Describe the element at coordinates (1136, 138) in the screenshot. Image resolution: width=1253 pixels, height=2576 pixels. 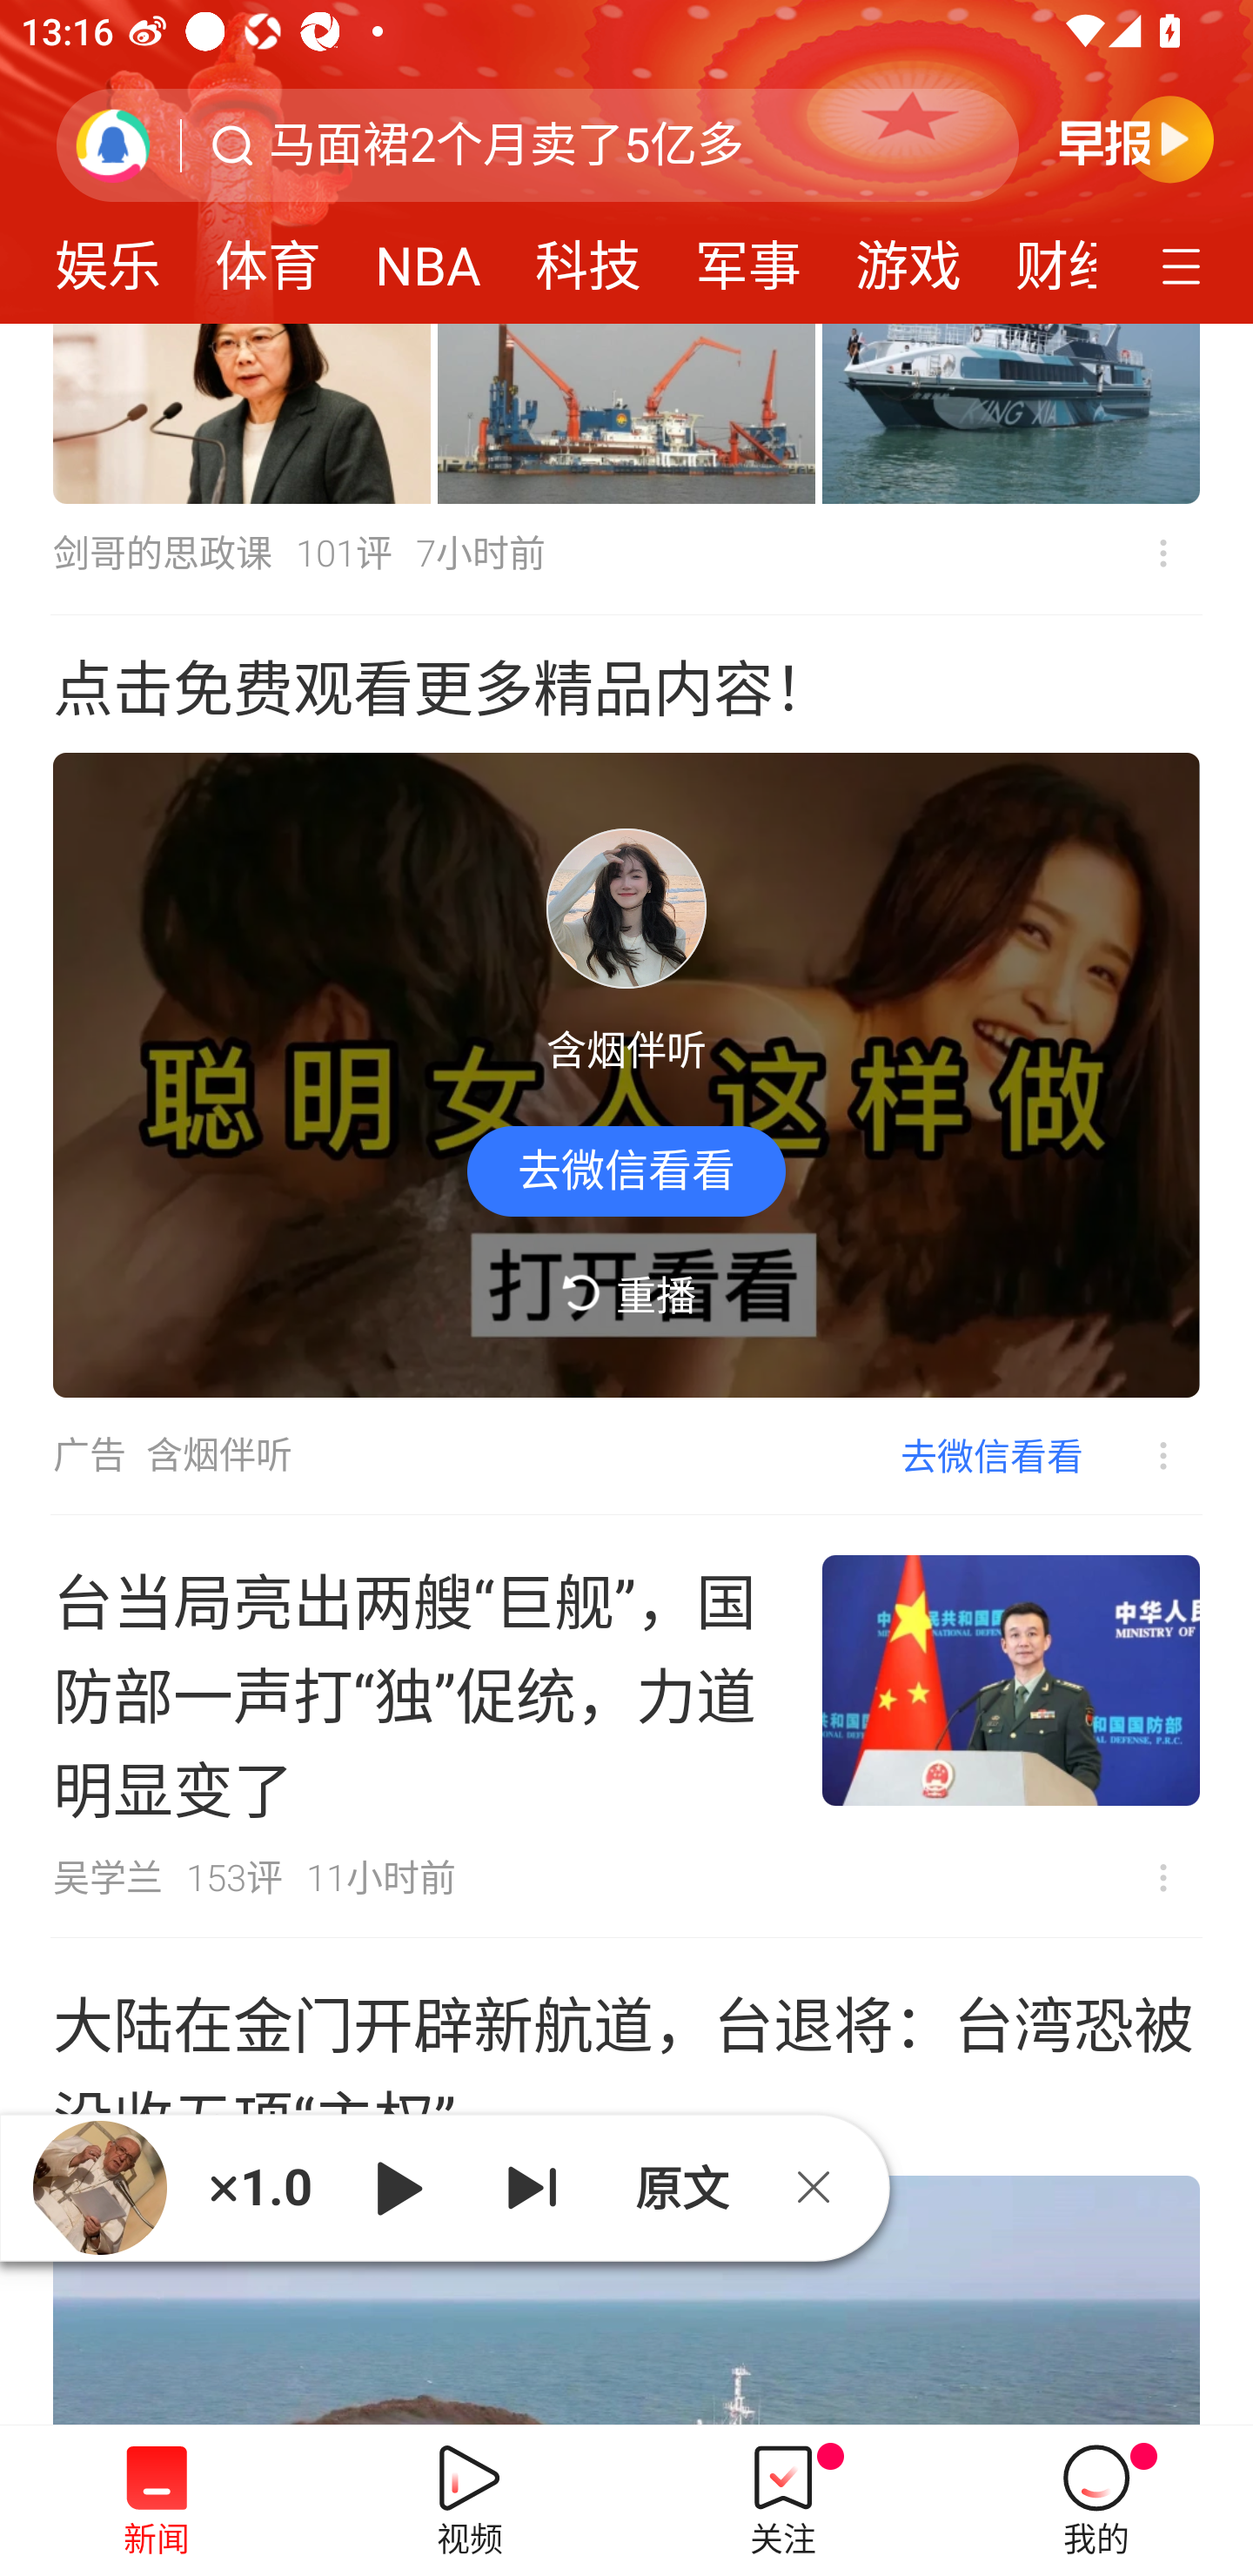
I see `早晚报` at that location.